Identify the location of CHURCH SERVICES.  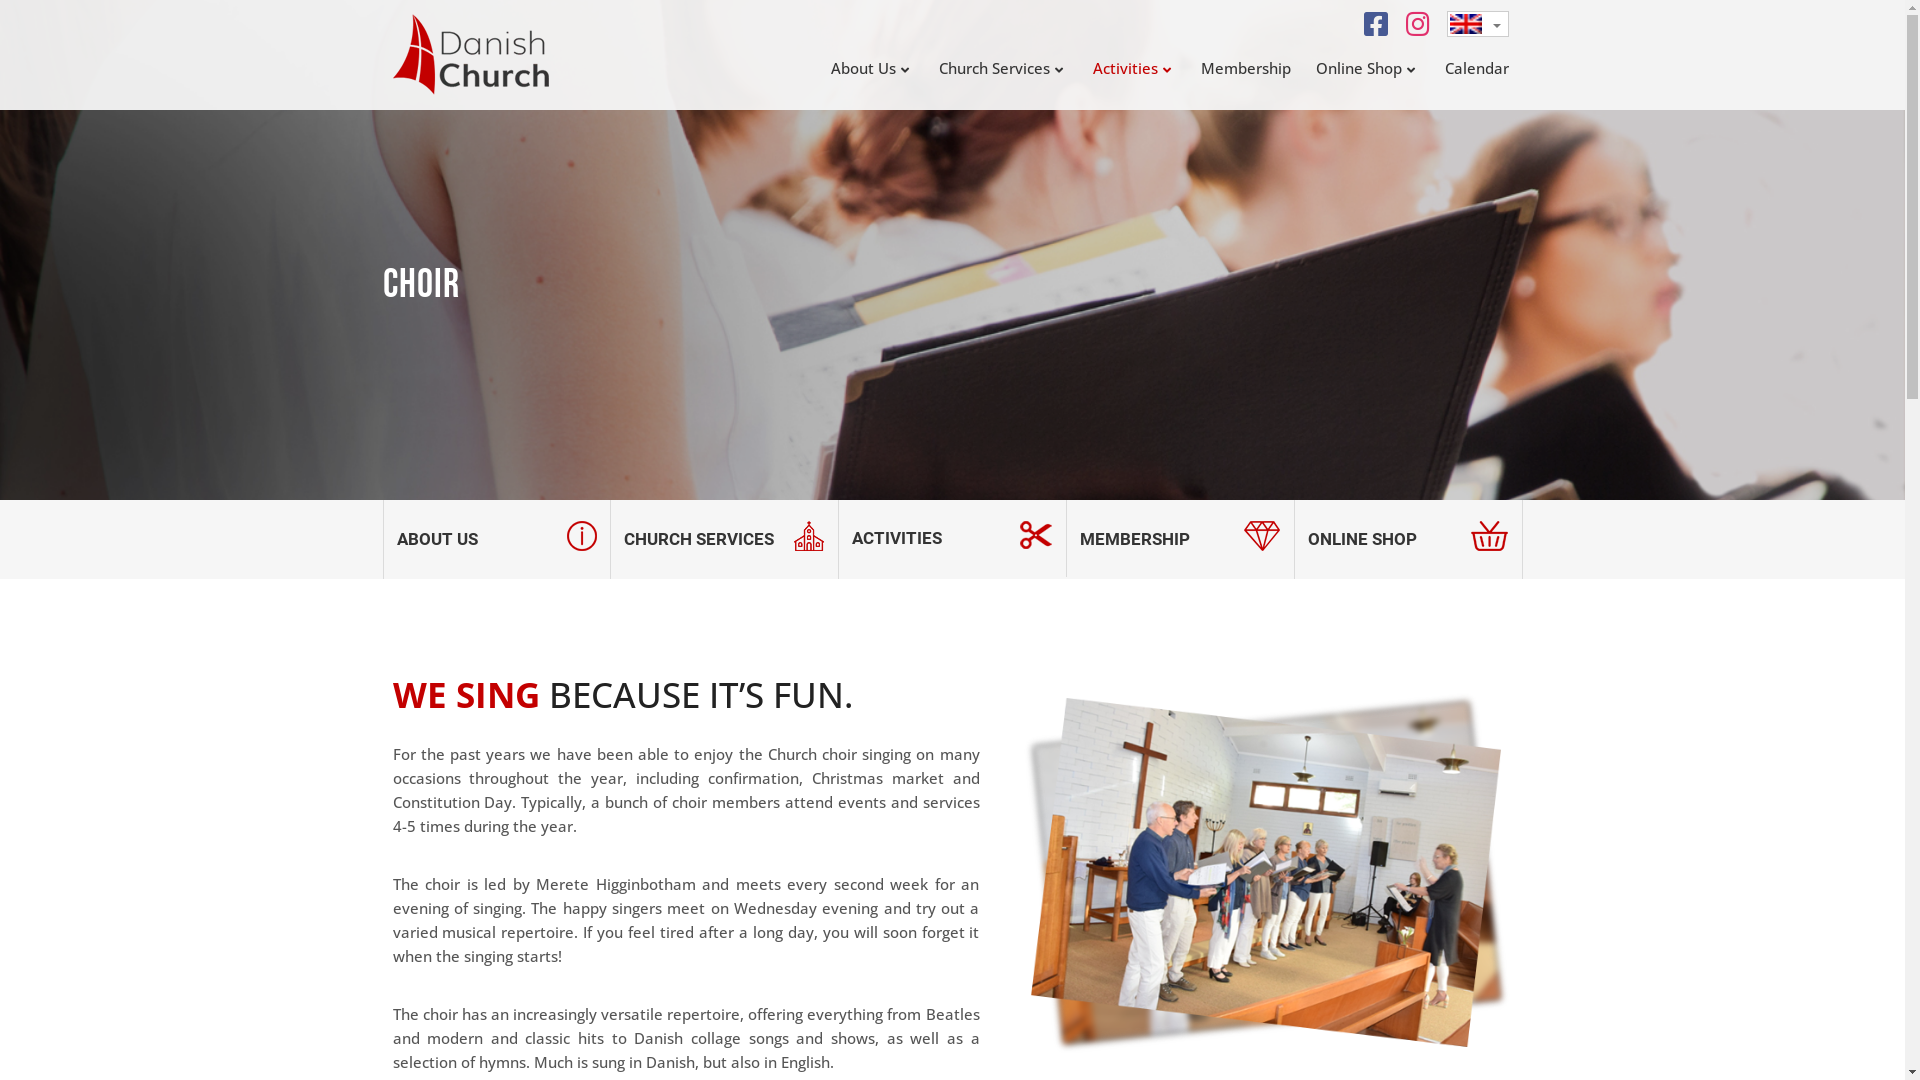
(724, 538).